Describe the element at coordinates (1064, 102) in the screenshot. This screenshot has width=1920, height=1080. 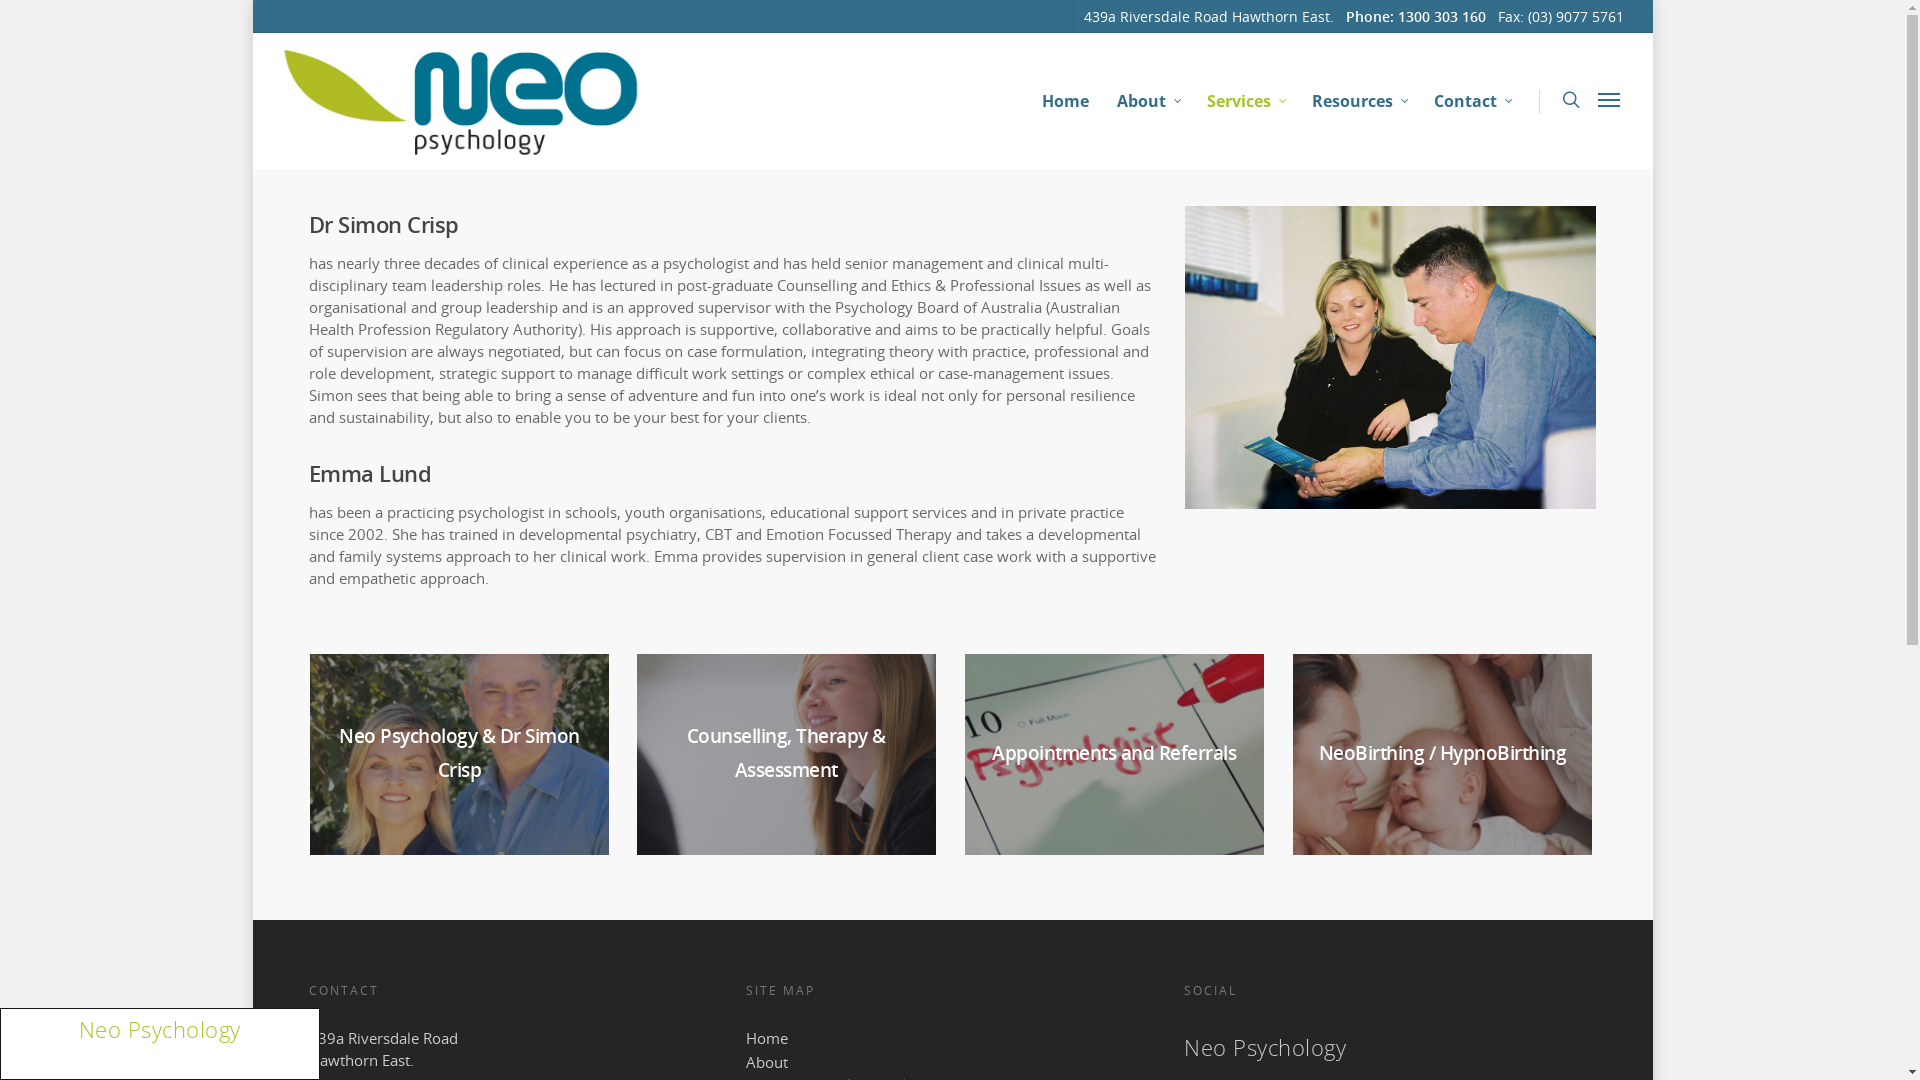
I see `Home` at that location.